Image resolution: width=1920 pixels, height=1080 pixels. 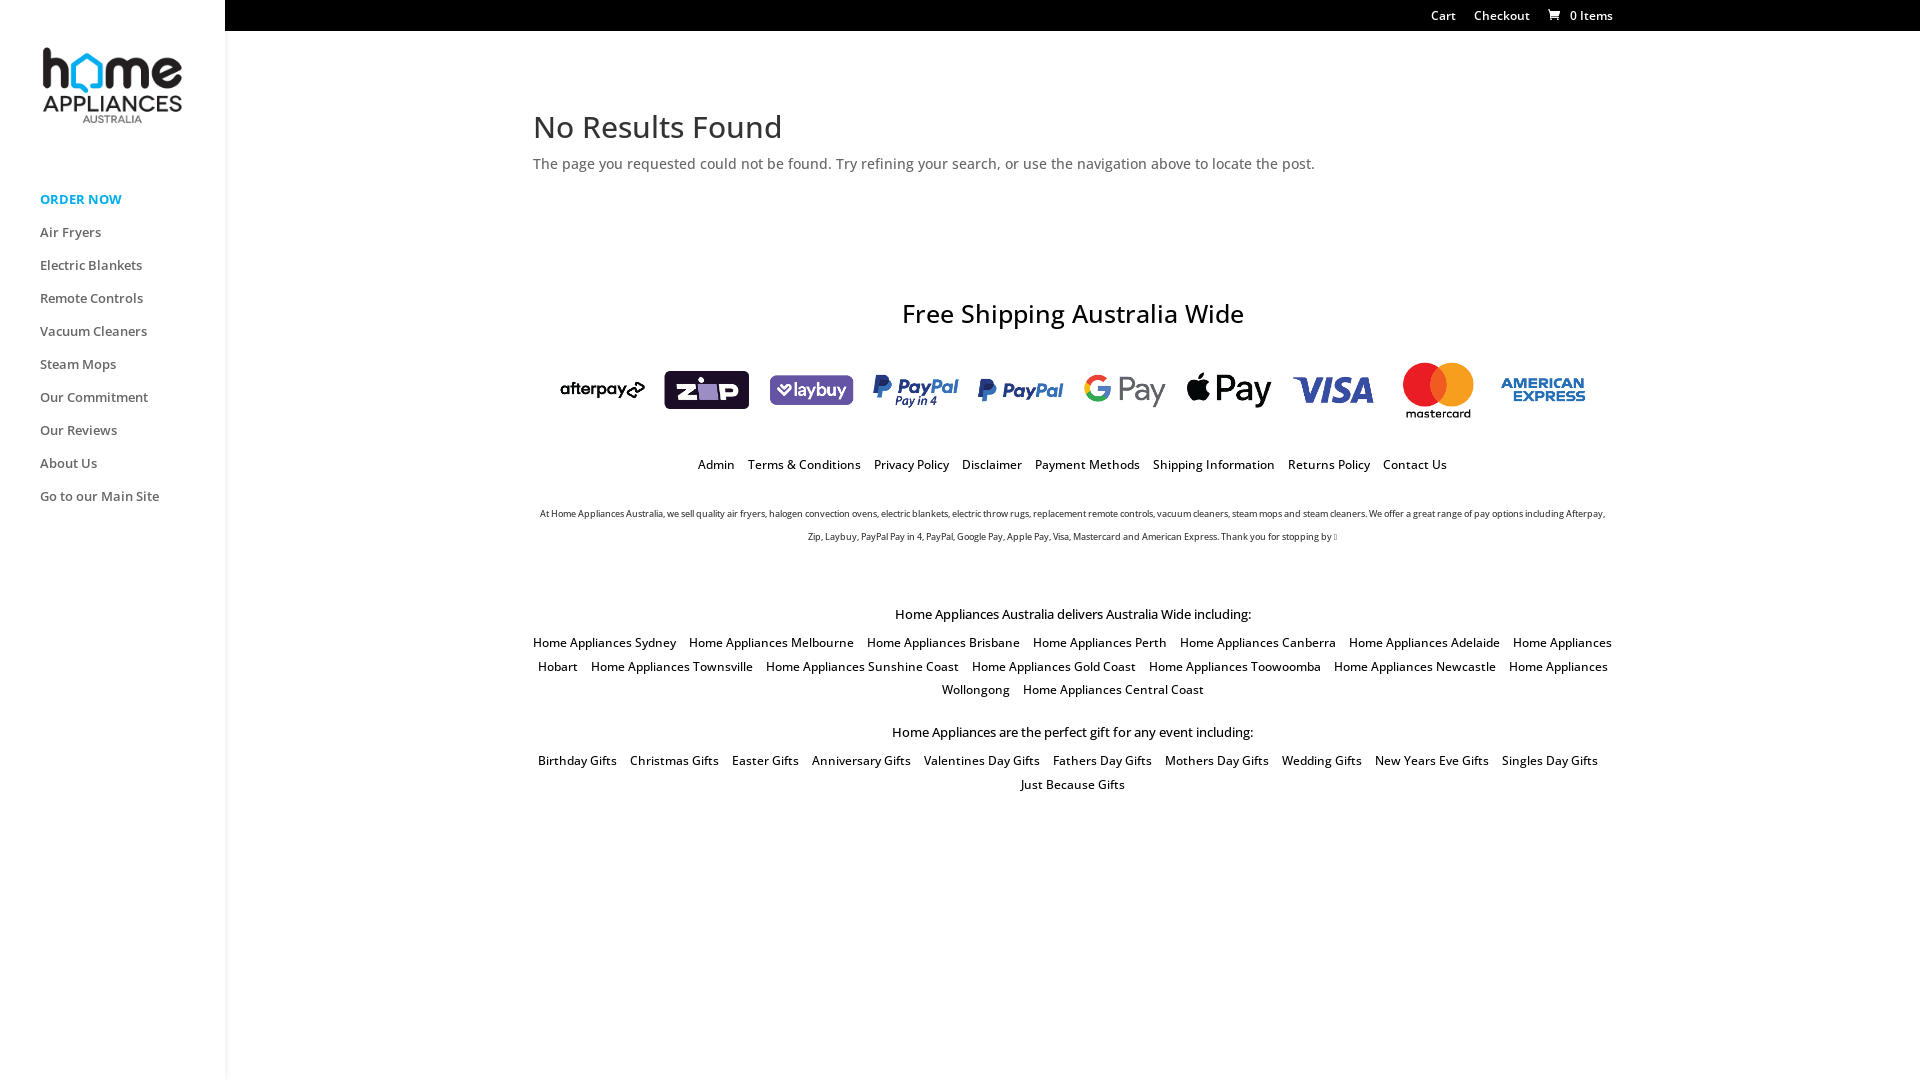 What do you see at coordinates (1442, 20) in the screenshot?
I see `Cart` at bounding box center [1442, 20].